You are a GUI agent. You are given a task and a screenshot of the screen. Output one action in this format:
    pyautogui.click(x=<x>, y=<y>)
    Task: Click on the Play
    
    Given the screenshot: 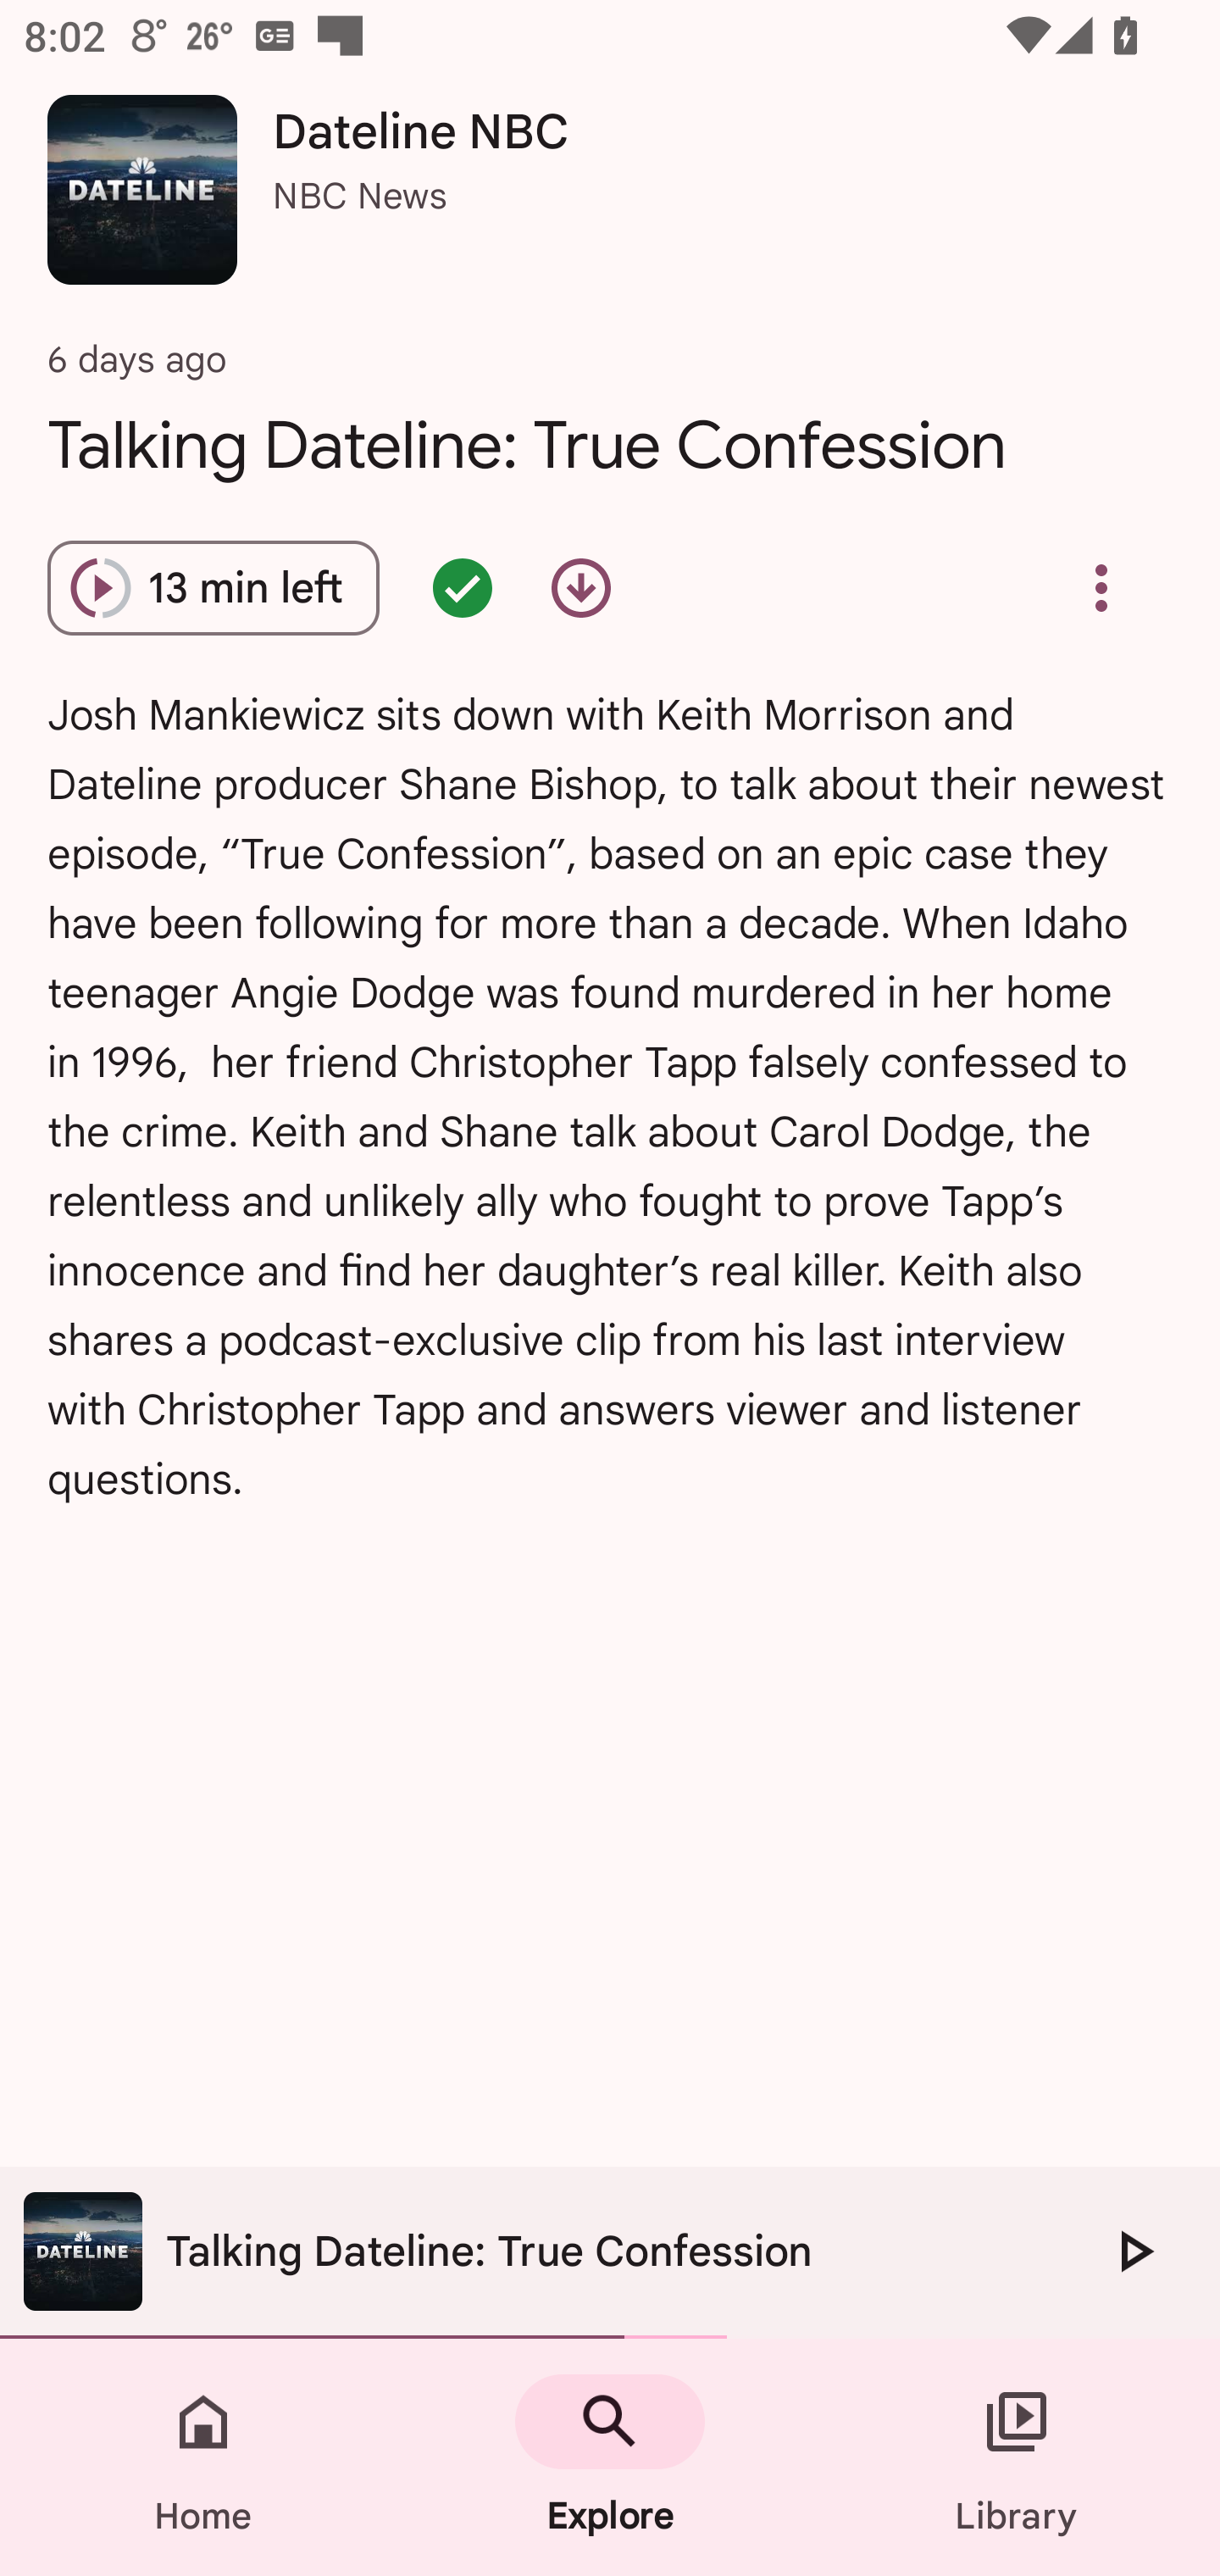 What is the action you would take?
    pyautogui.click(x=1134, y=2251)
    